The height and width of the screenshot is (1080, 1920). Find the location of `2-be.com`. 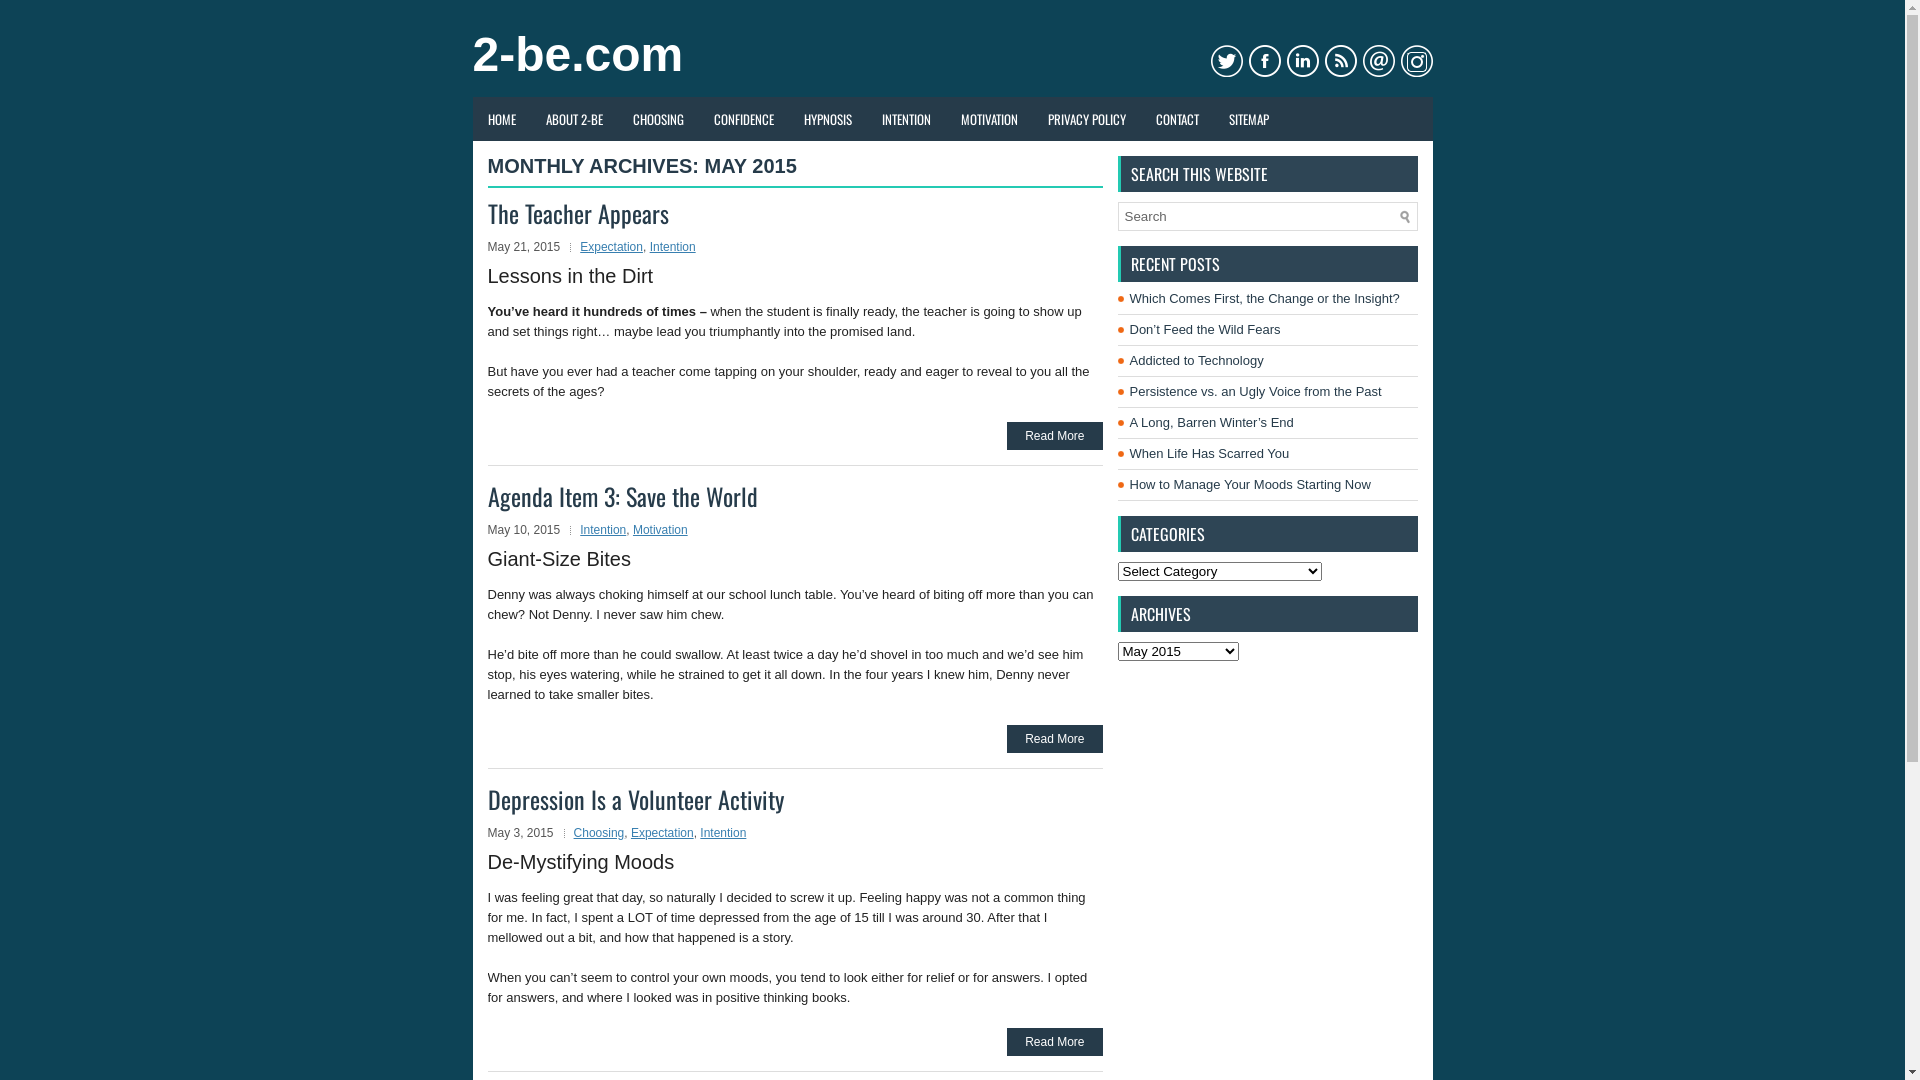

2-be.com is located at coordinates (578, 54).